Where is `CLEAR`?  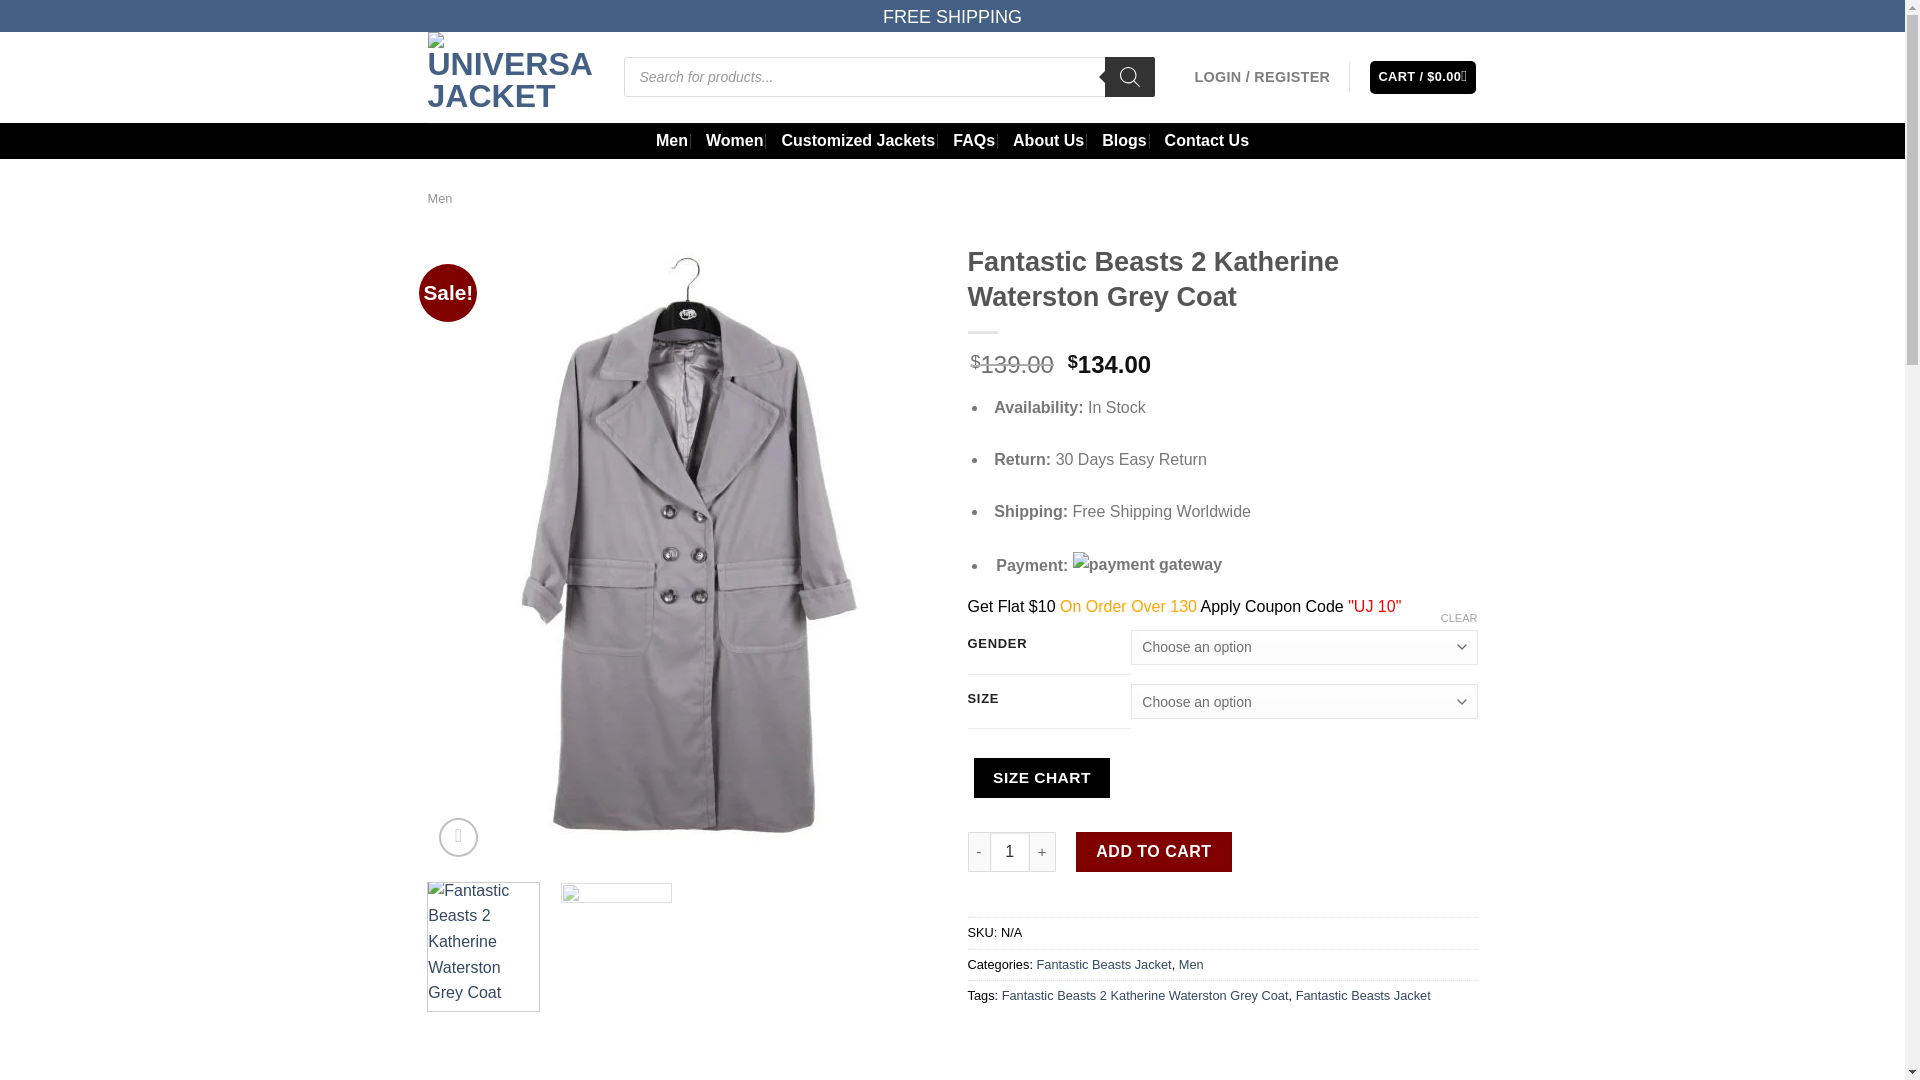
CLEAR is located at coordinates (1460, 618).